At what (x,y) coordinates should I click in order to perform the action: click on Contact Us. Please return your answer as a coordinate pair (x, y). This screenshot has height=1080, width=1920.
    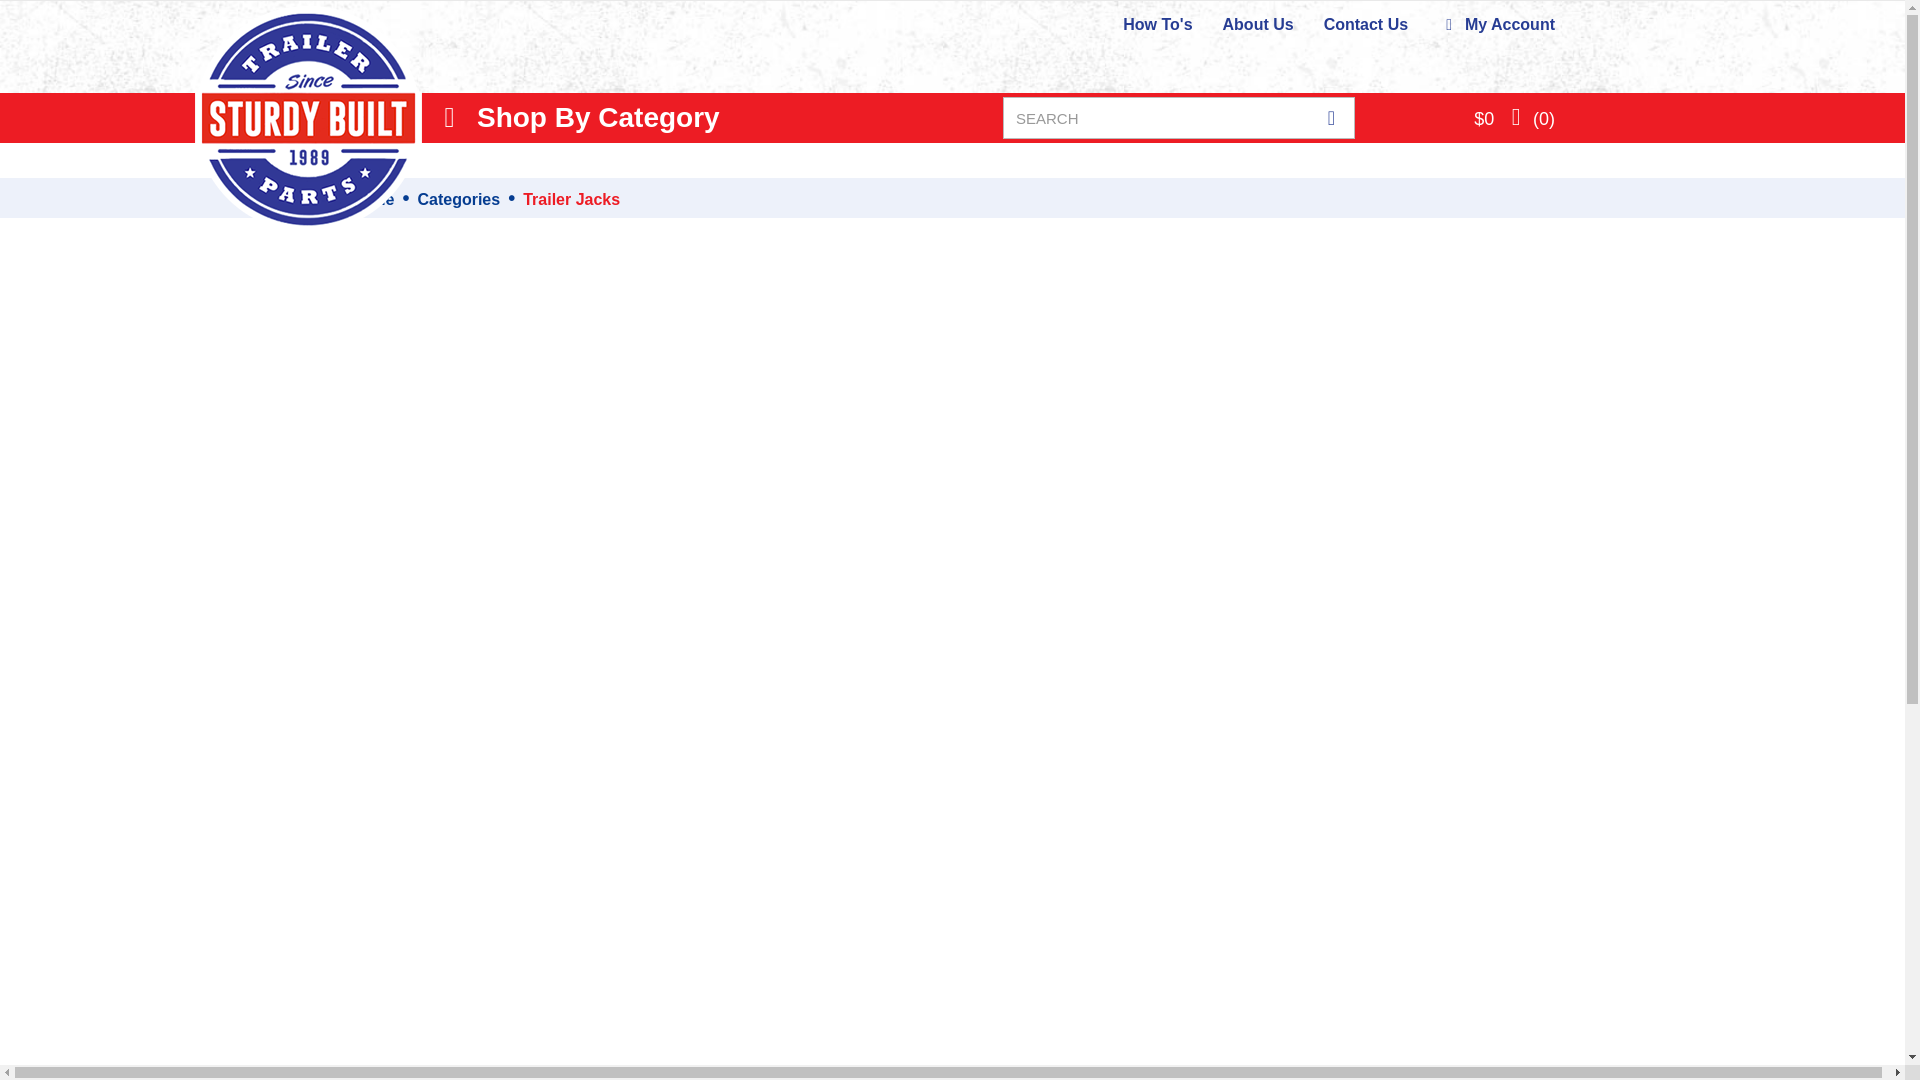
    Looking at the image, I should click on (1366, 24).